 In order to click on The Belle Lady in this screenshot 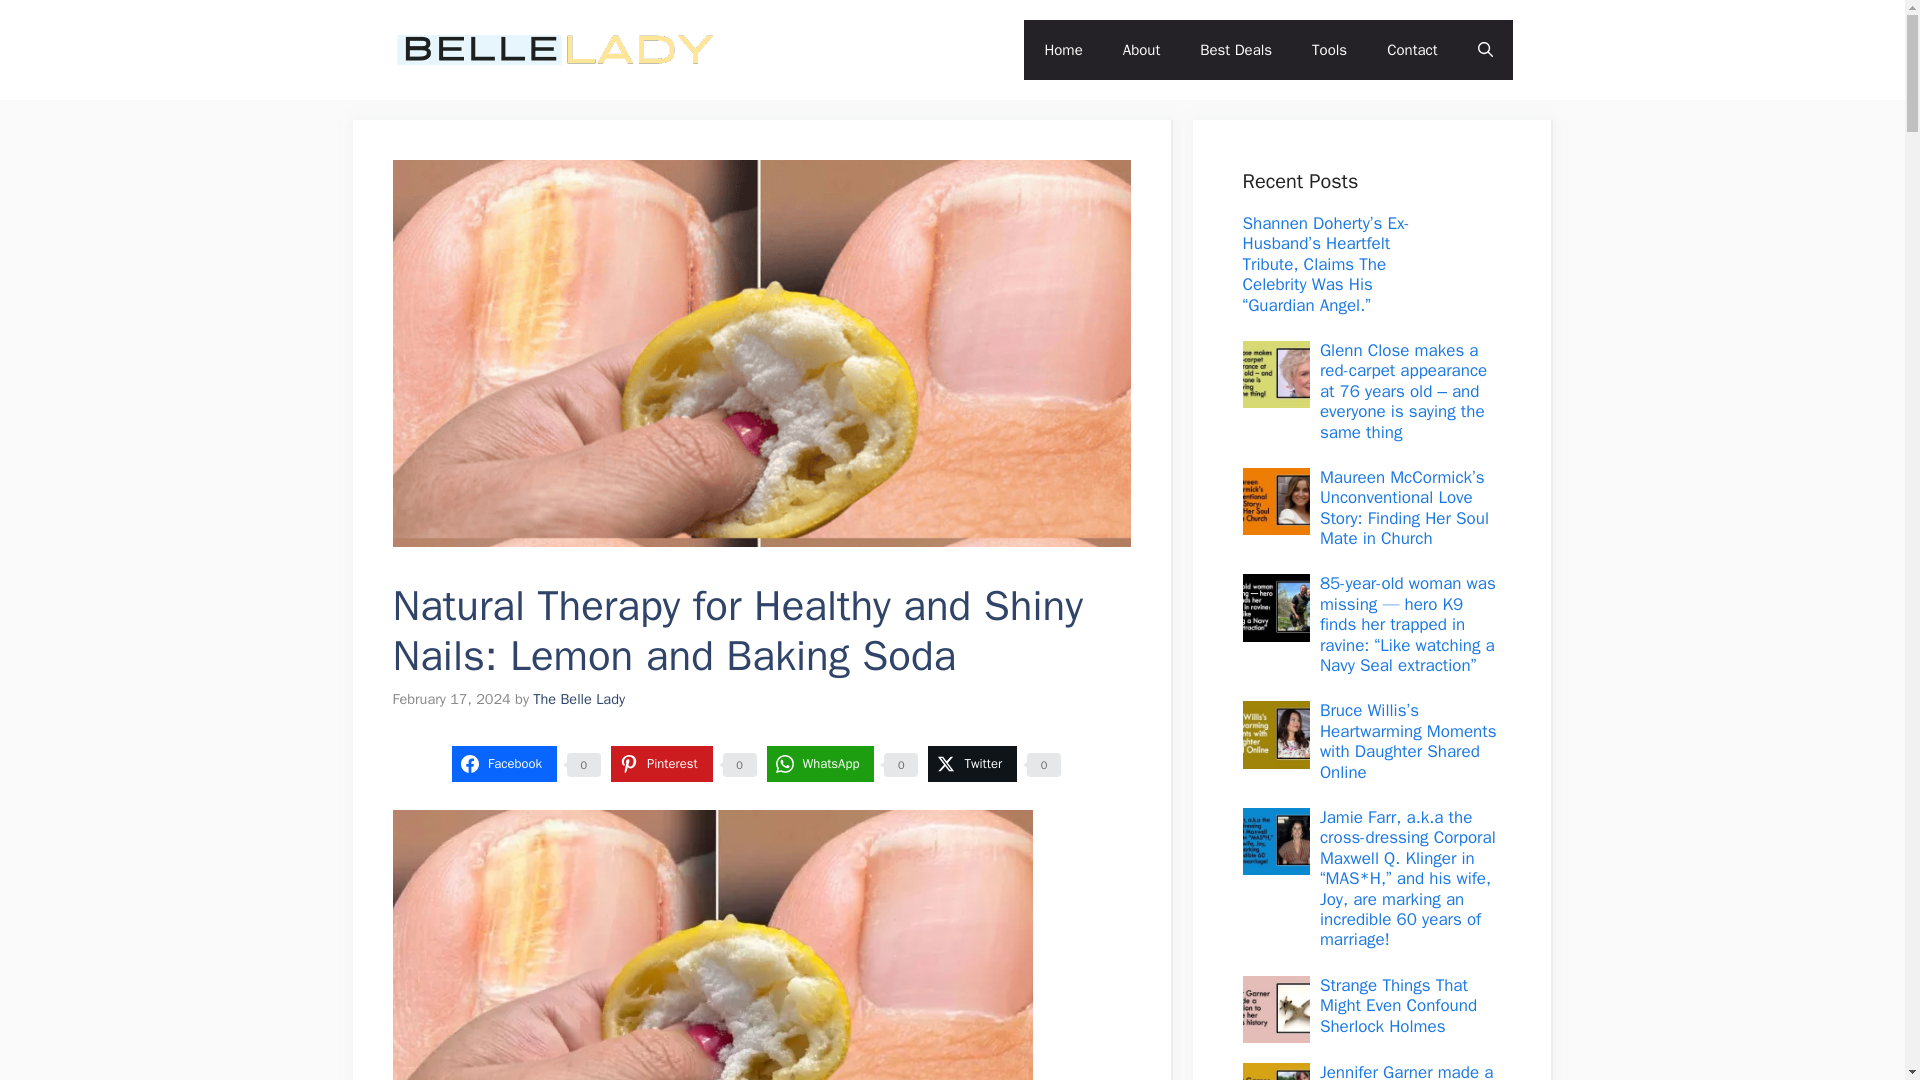, I will do `click(579, 699)`.